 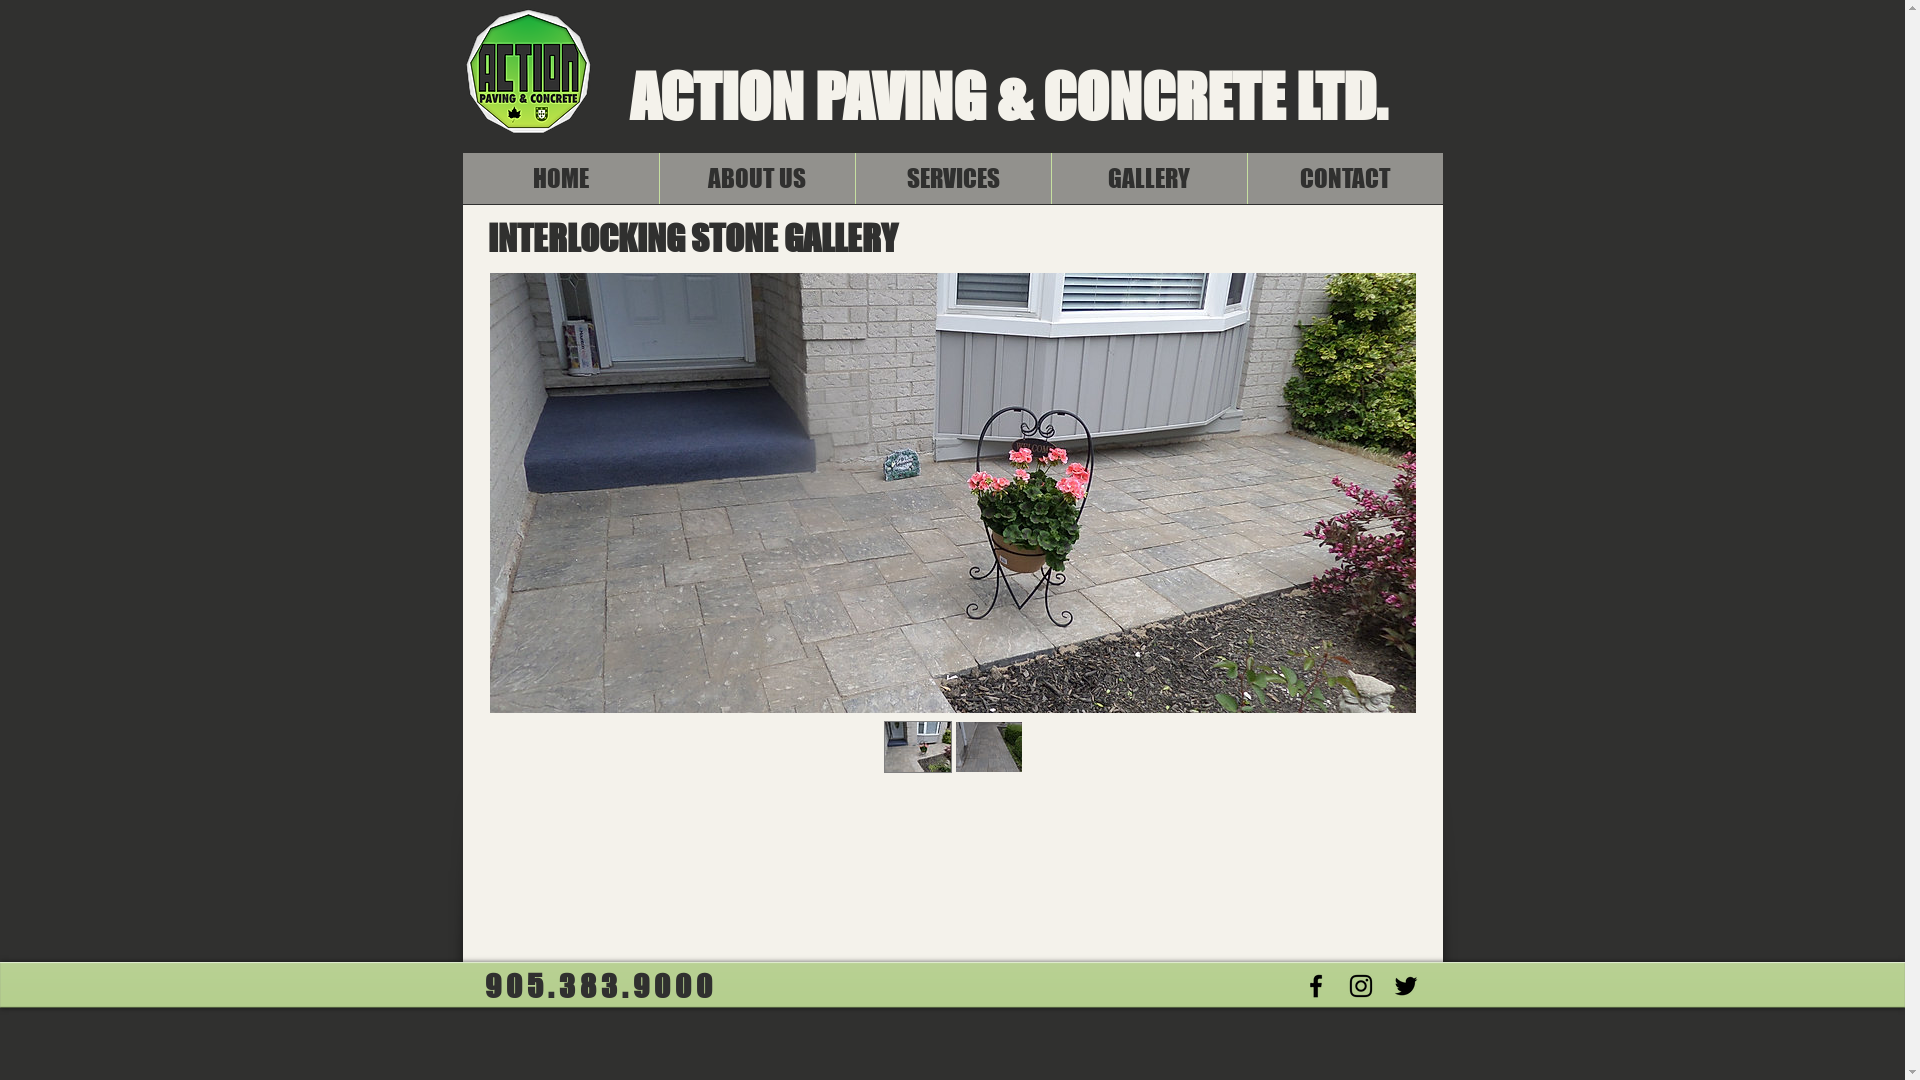 I want to click on GALLERY, so click(x=1148, y=178).